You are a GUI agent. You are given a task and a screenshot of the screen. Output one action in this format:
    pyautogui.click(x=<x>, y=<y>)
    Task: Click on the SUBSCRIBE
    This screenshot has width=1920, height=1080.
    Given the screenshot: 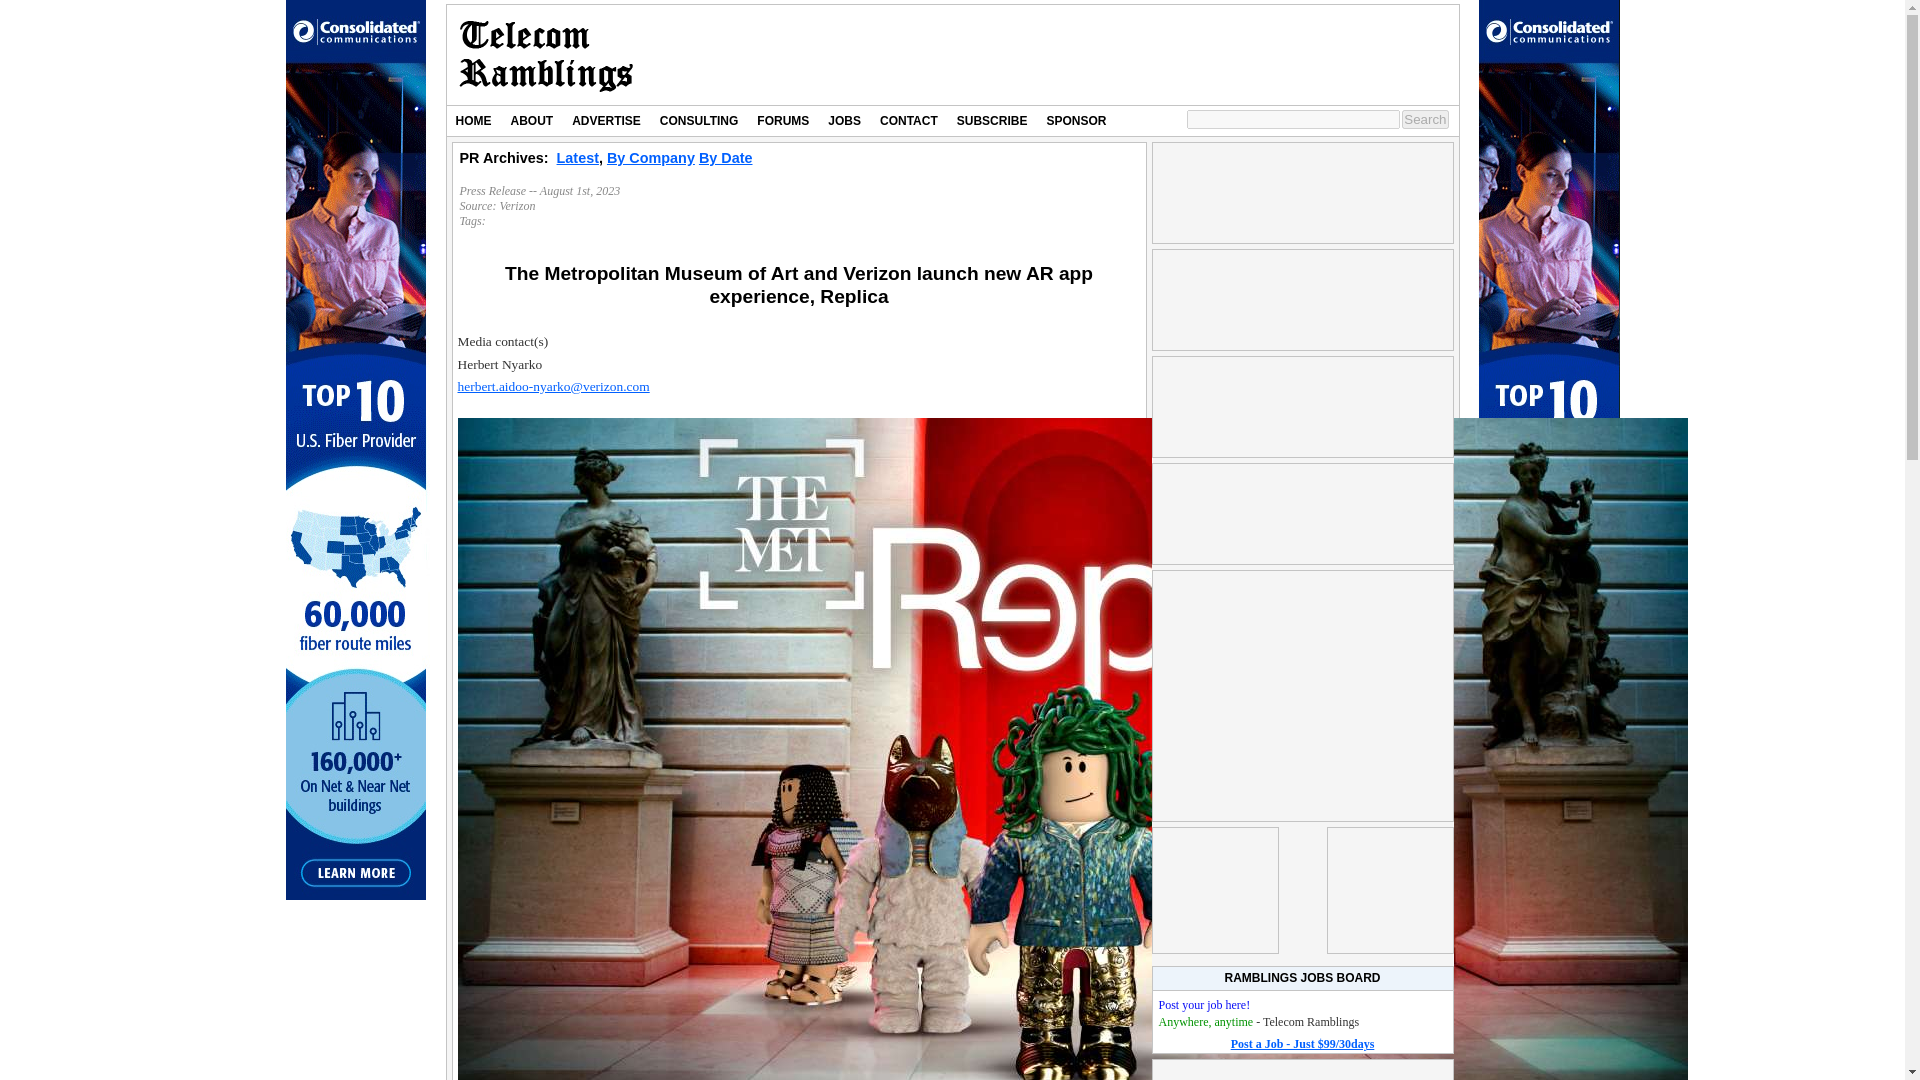 What is the action you would take?
    pyautogui.click(x=992, y=120)
    